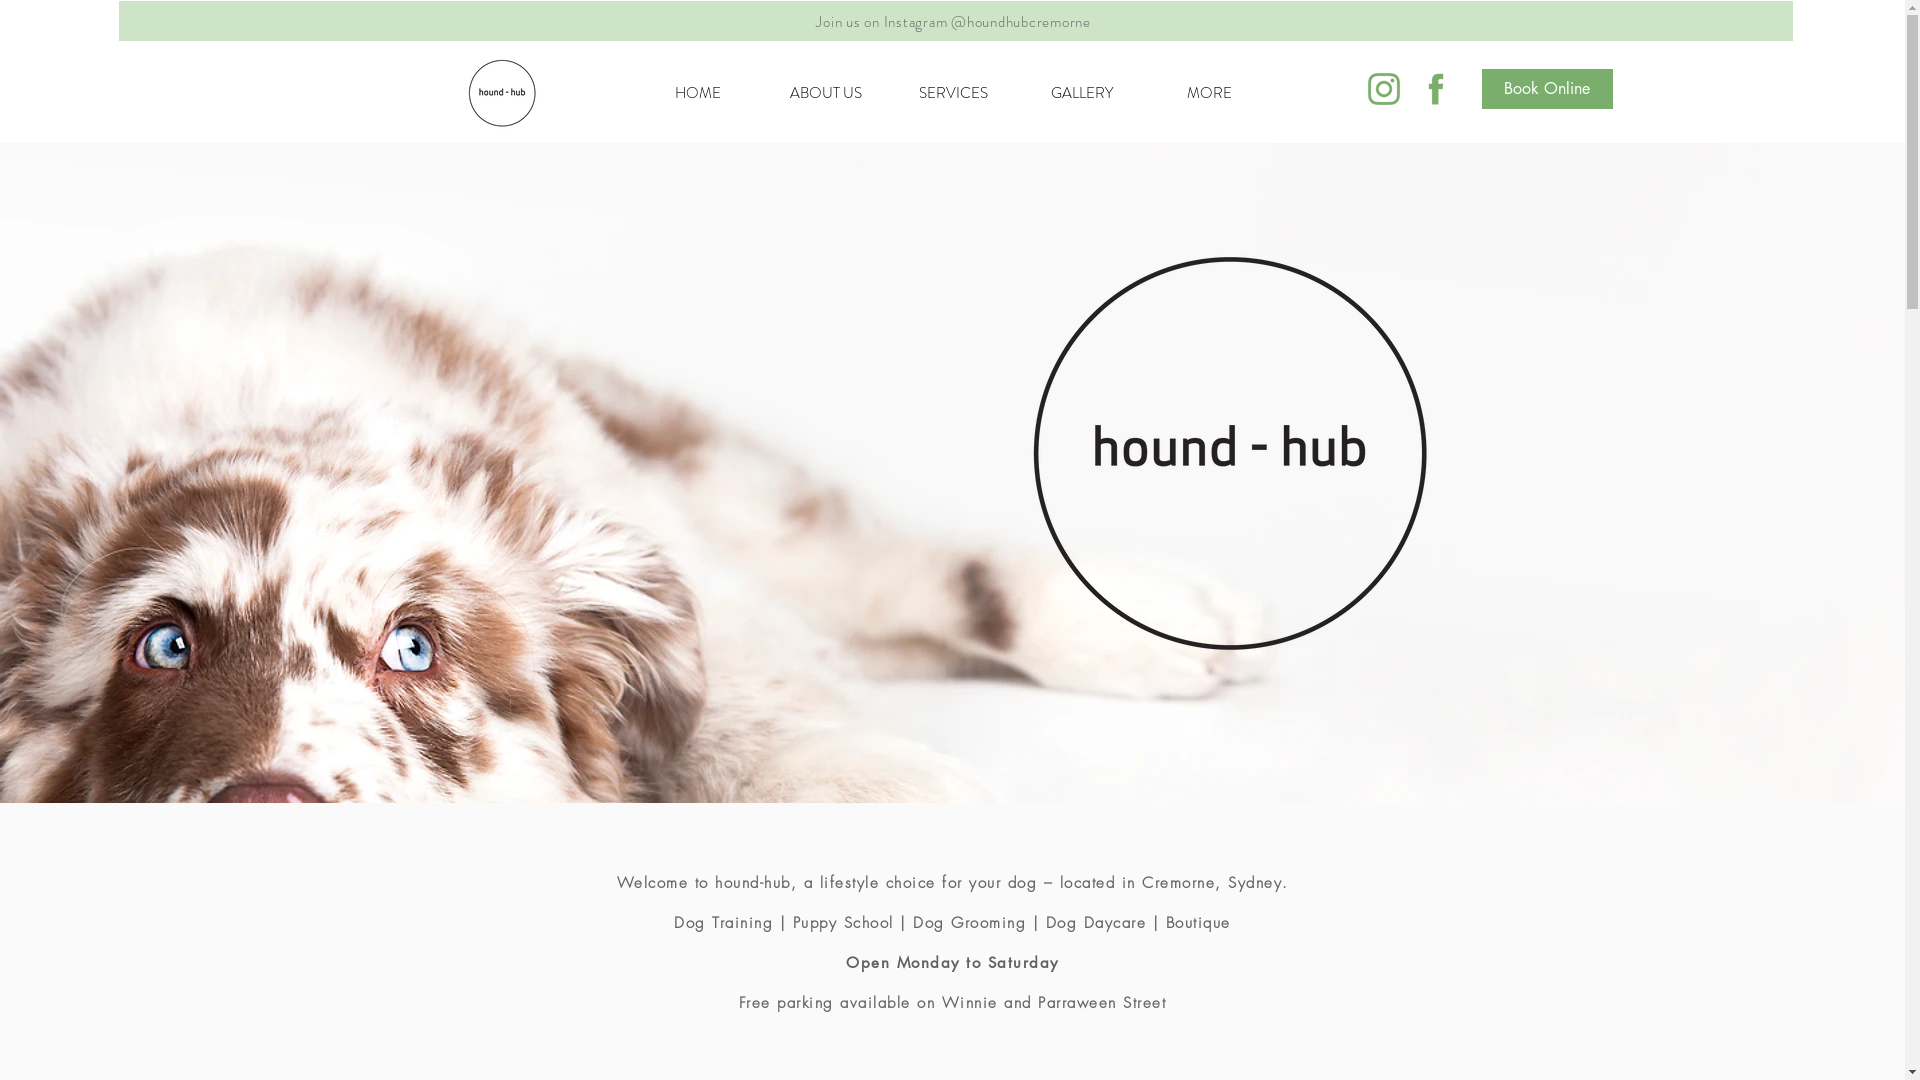  Describe the element at coordinates (1082, 93) in the screenshot. I see `GALLERY` at that location.